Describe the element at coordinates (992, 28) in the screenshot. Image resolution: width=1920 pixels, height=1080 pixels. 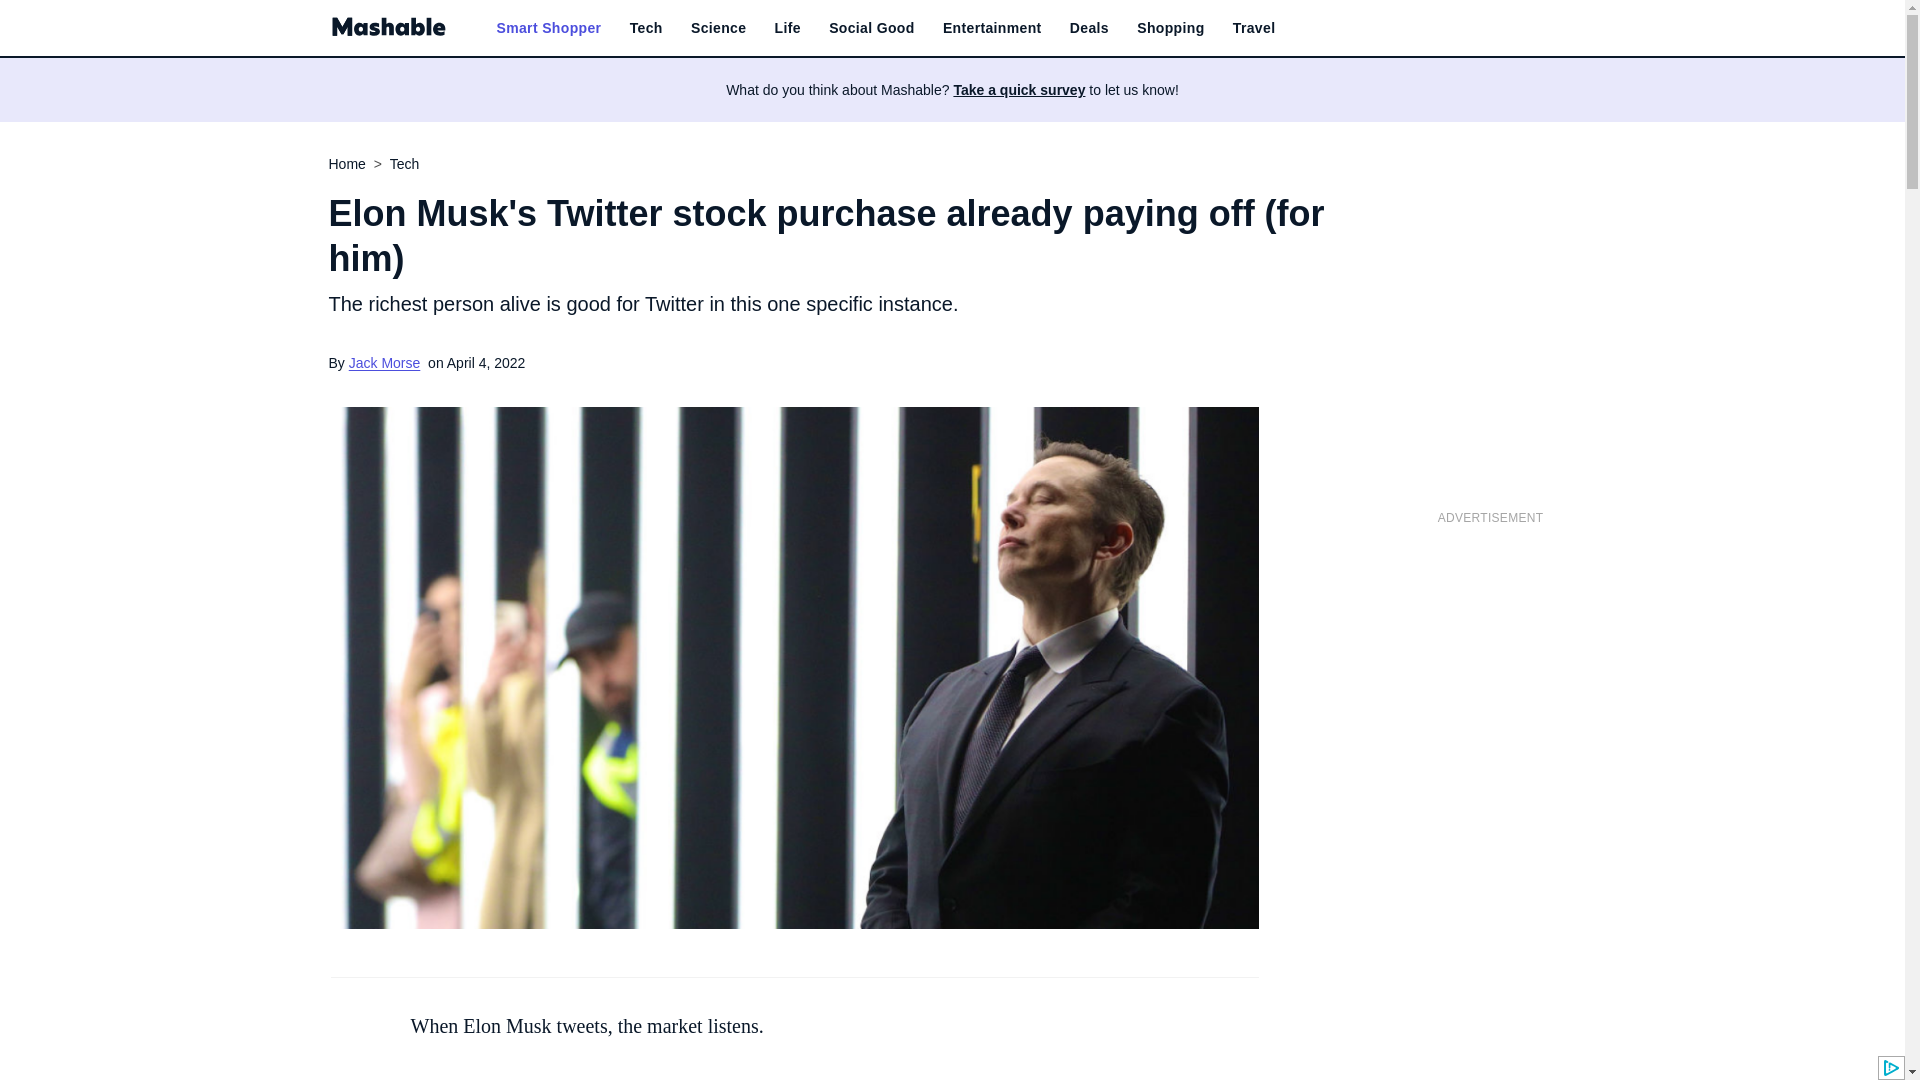
I see `Entertainment` at that location.